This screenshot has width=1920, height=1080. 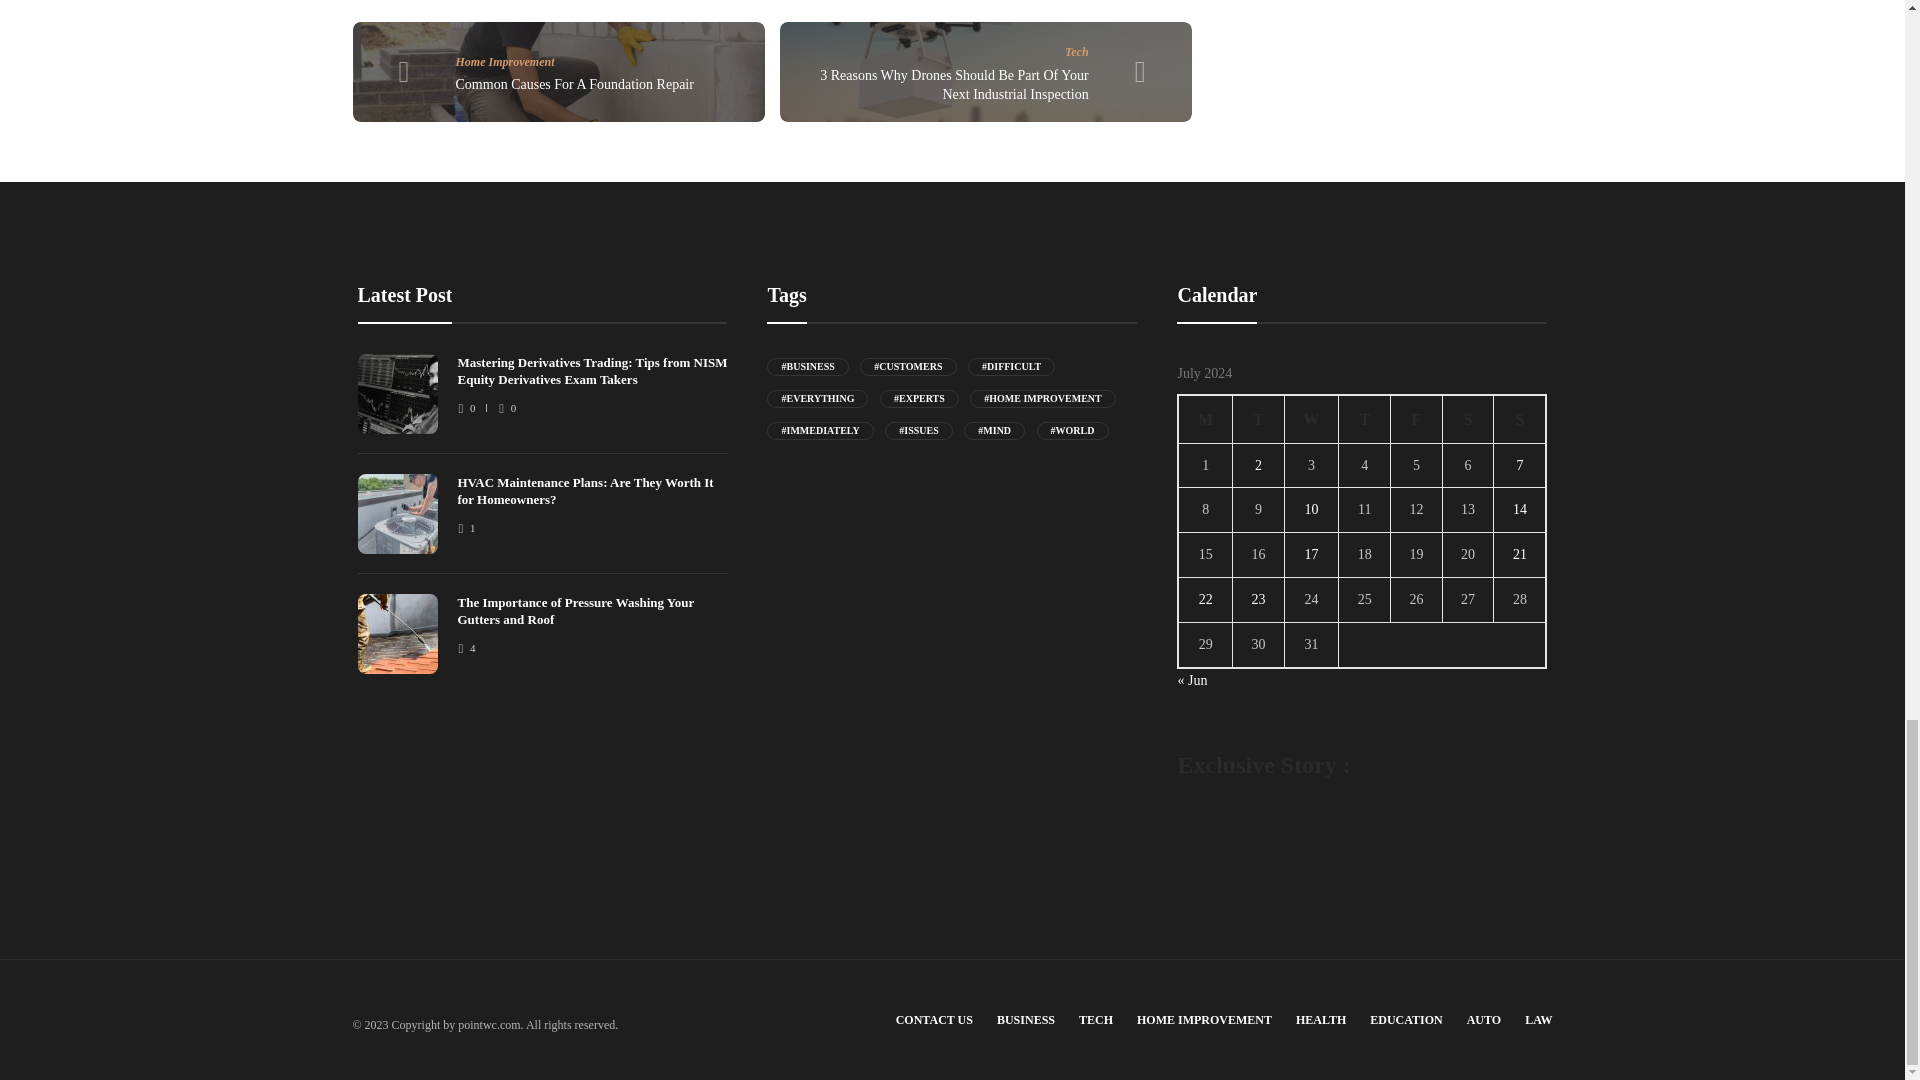 What do you see at coordinates (1416, 418) in the screenshot?
I see `Friday` at bounding box center [1416, 418].